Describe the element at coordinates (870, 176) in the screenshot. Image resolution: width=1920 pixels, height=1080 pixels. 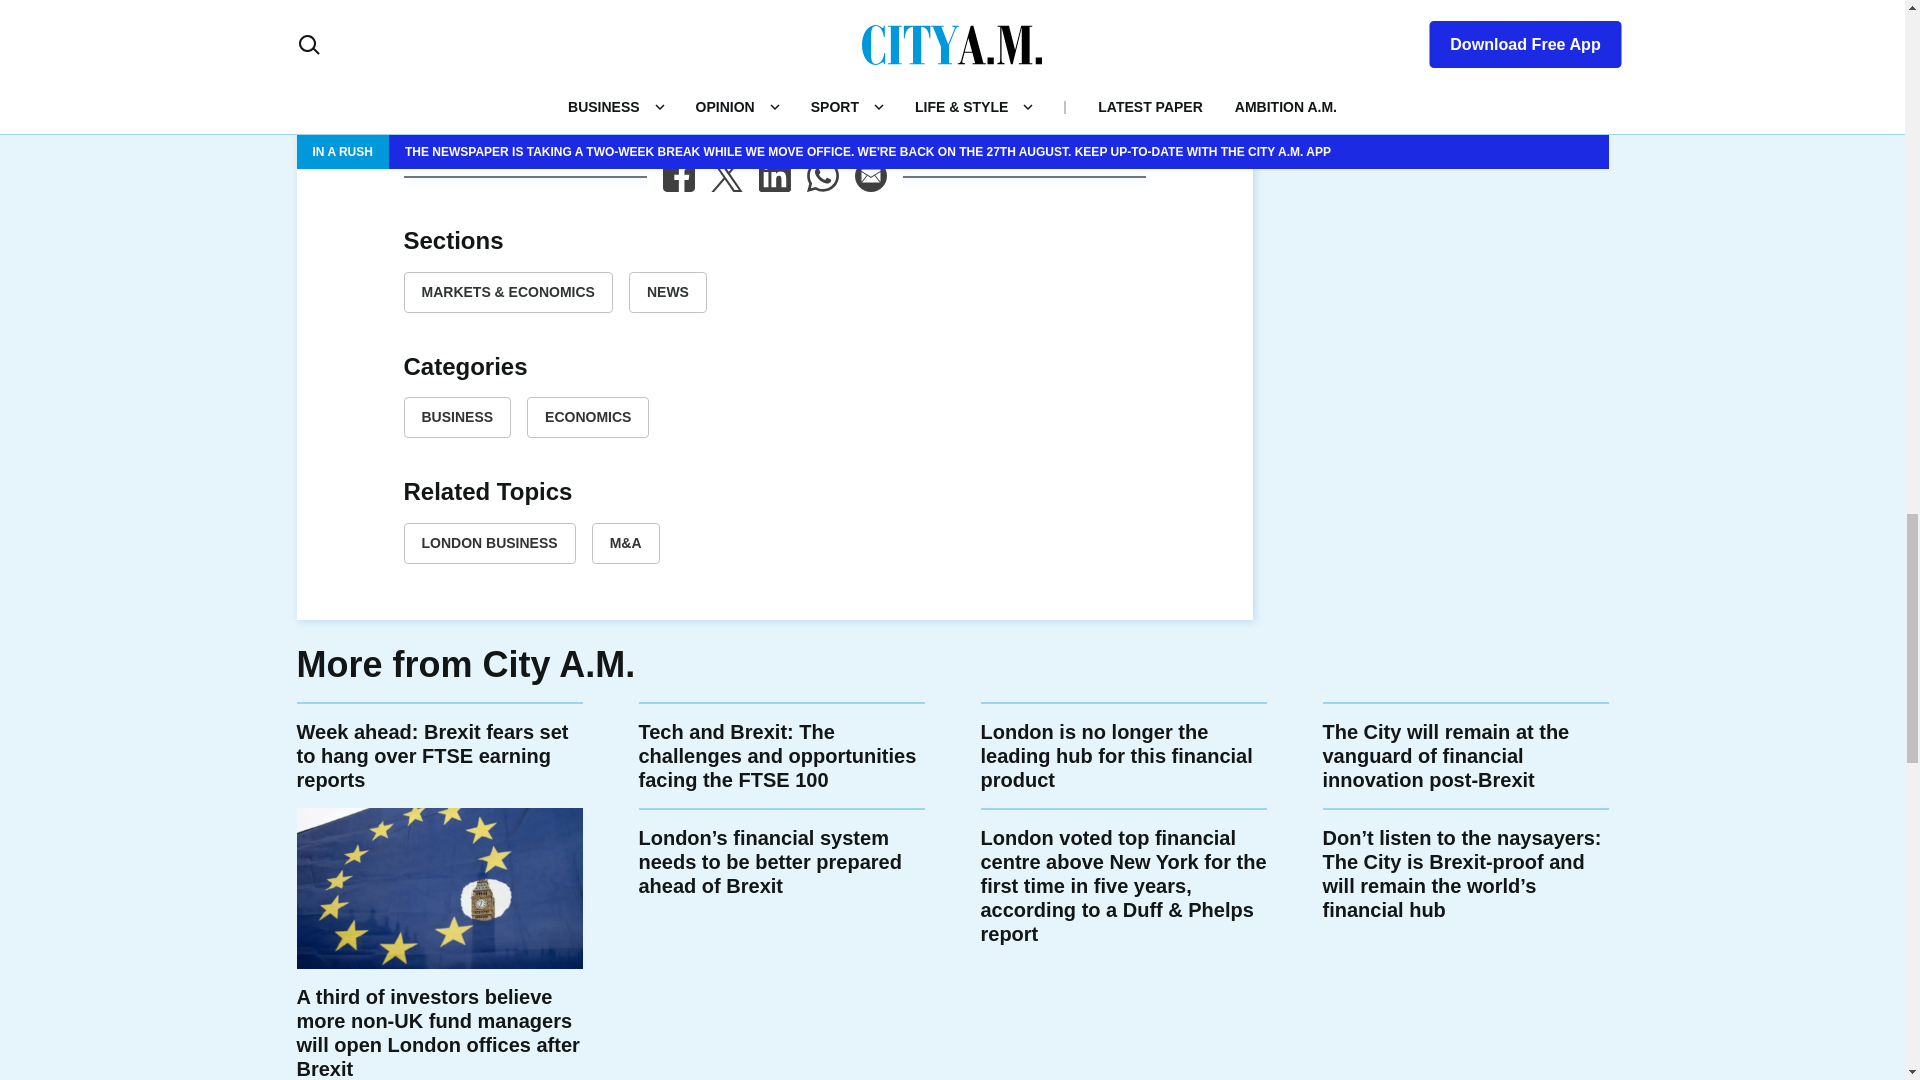
I see `Email` at that location.